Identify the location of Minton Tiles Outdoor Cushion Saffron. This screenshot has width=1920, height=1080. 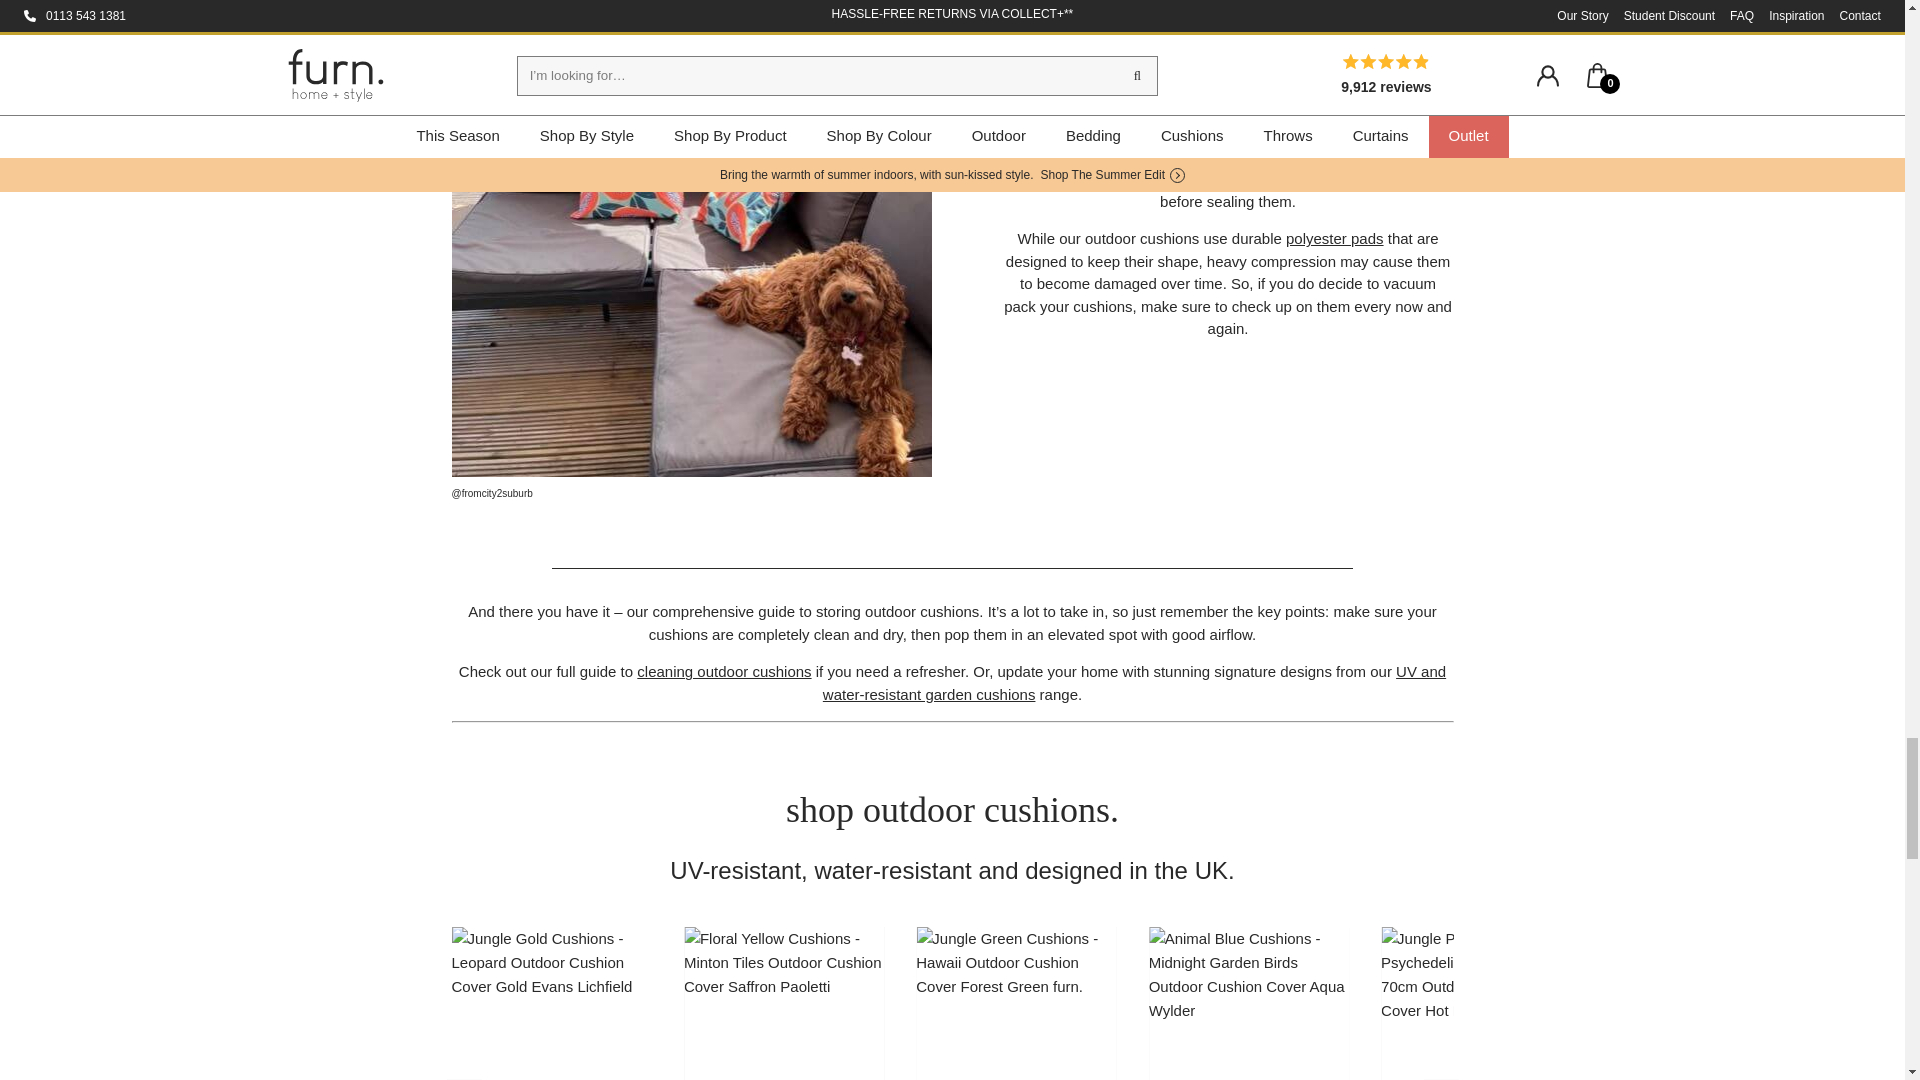
(783, 1003).